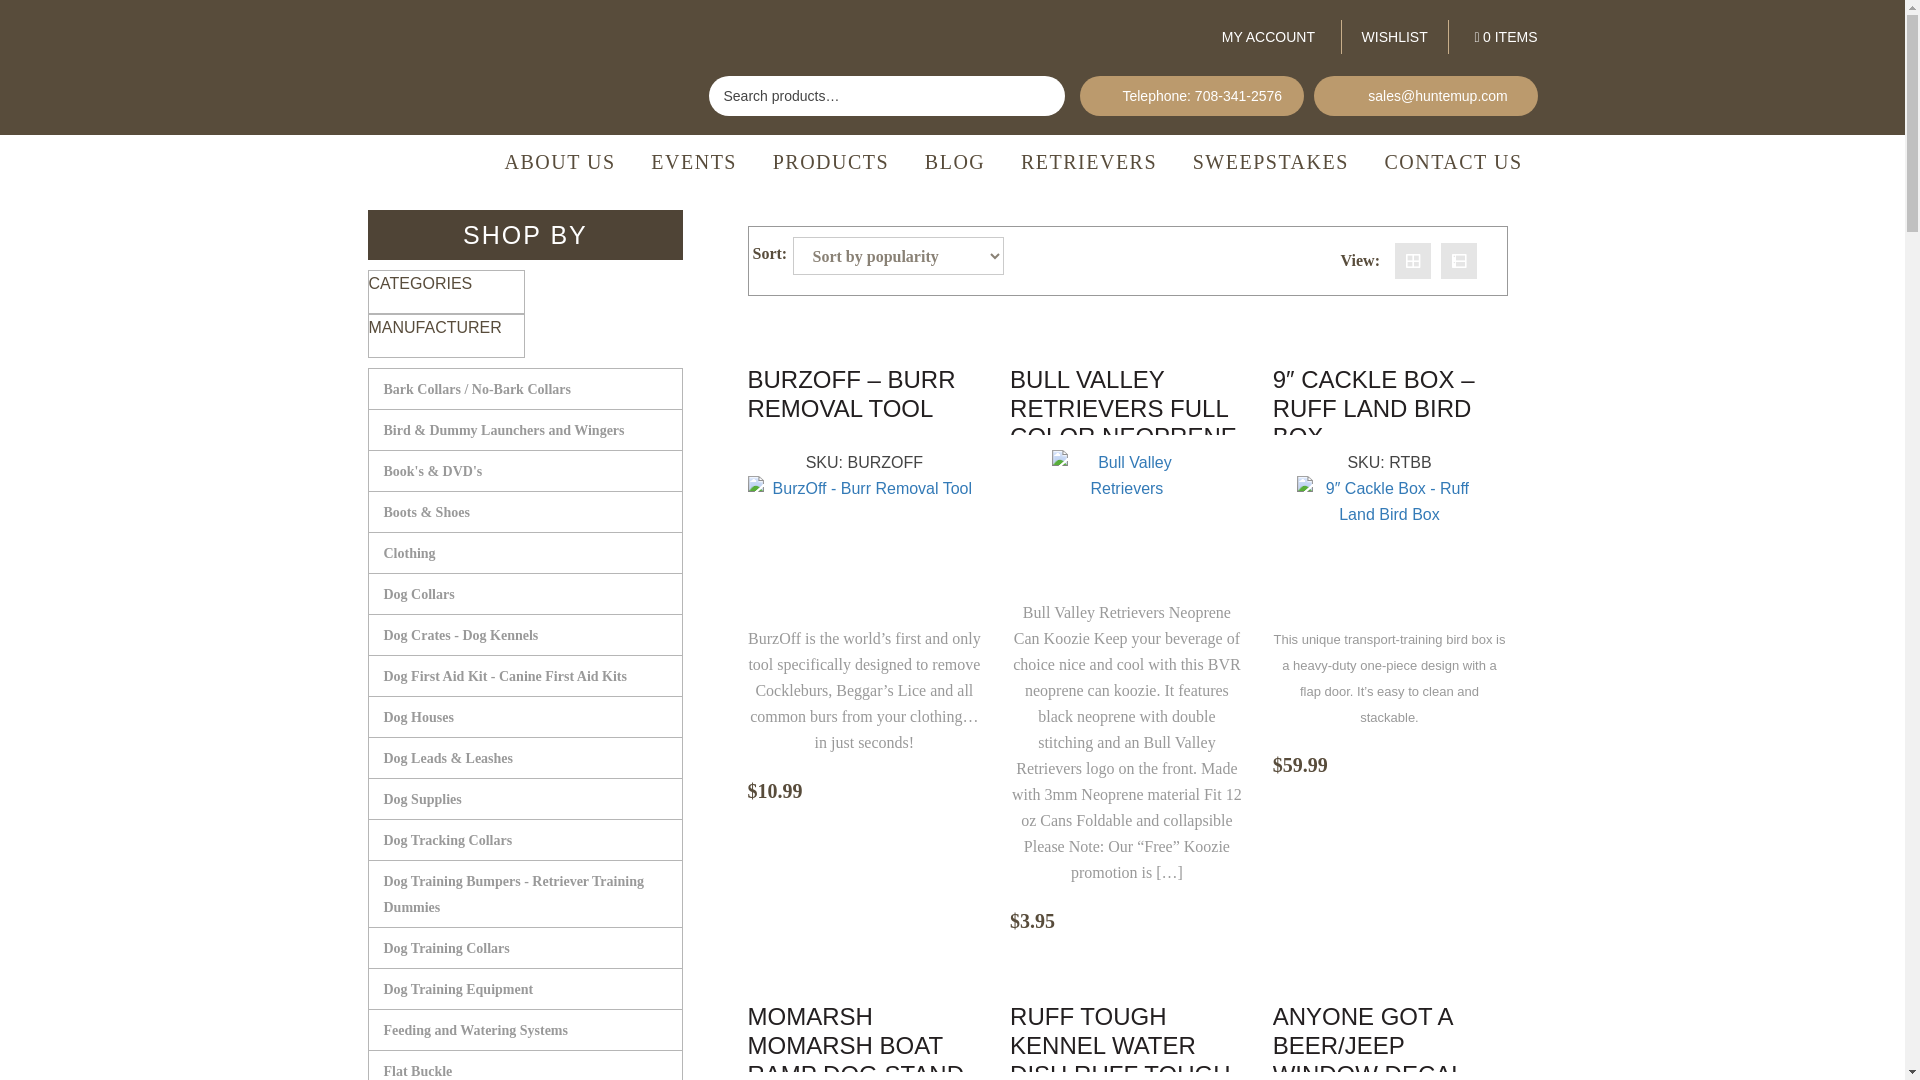 The height and width of the screenshot is (1080, 1920). Describe the element at coordinates (1495, 38) in the screenshot. I see `0 ITEMS` at that location.